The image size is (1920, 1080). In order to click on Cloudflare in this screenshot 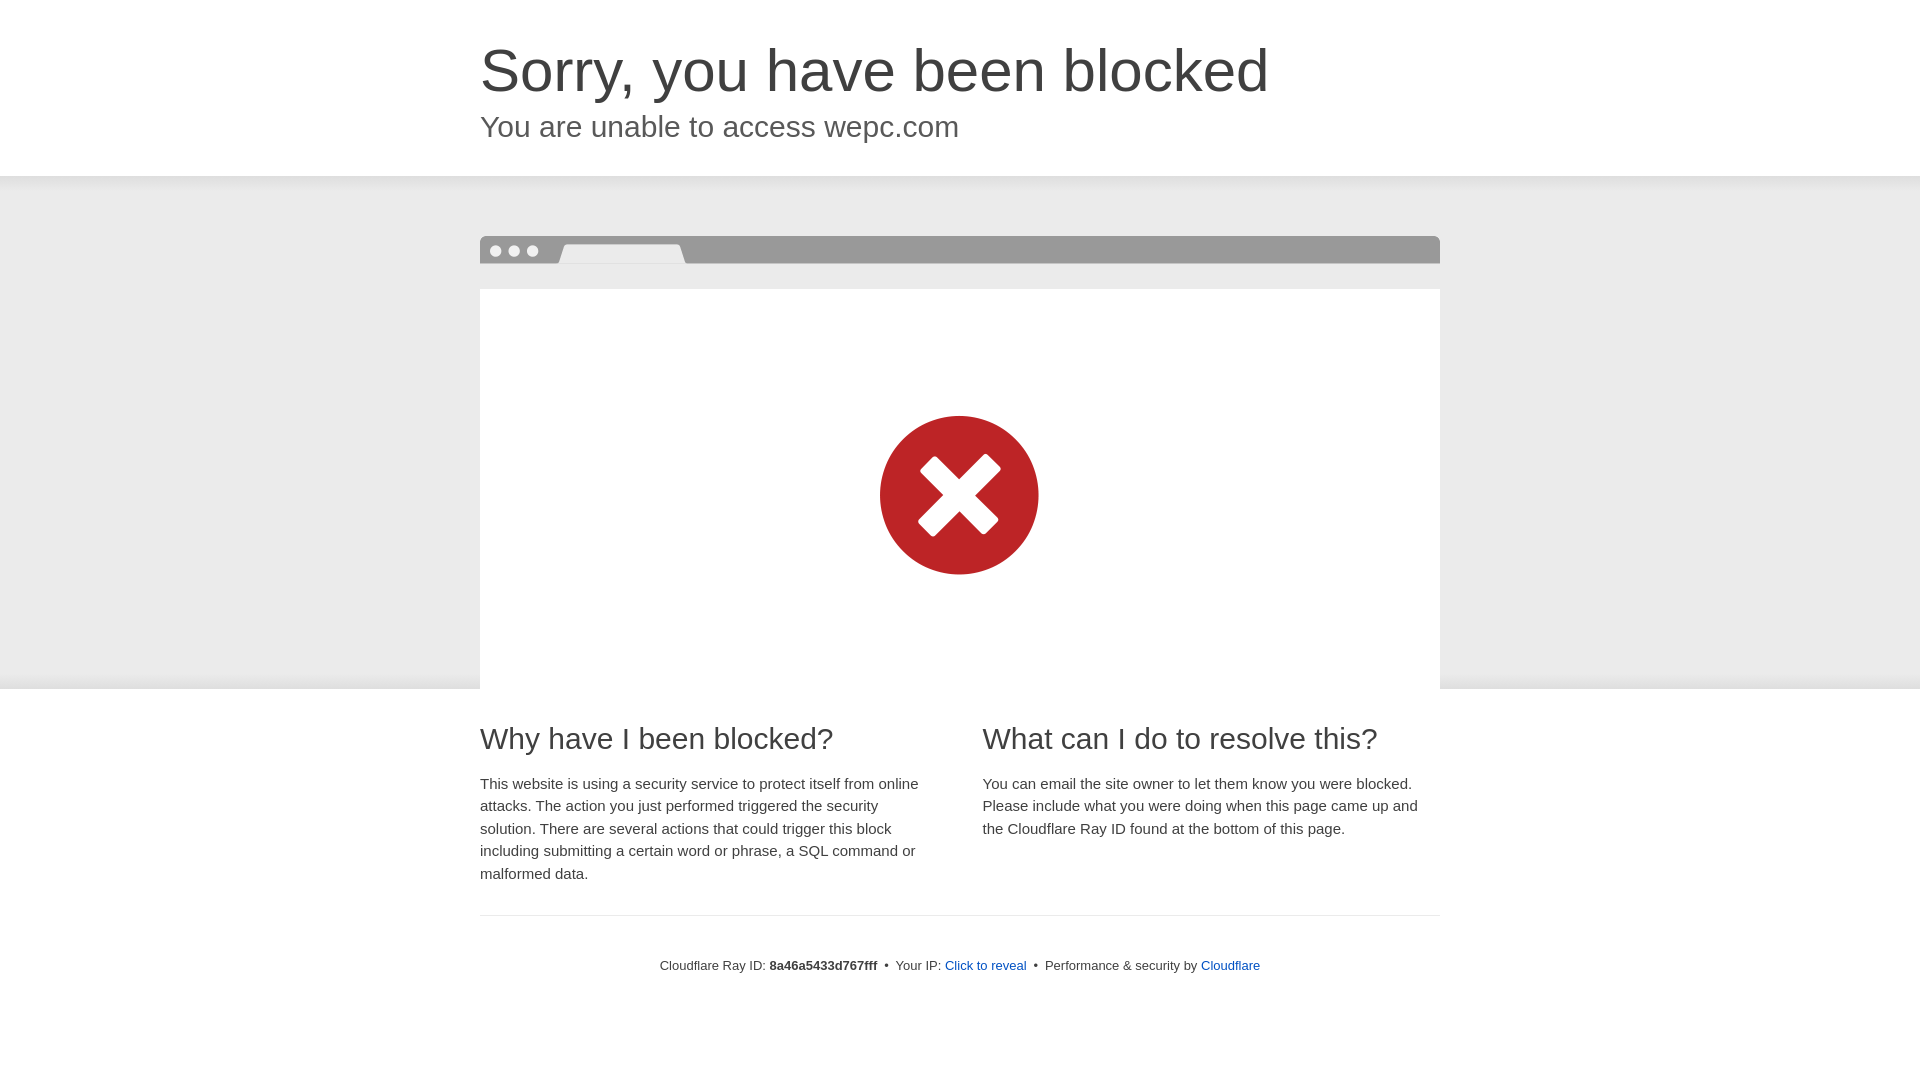, I will do `click(1230, 965)`.